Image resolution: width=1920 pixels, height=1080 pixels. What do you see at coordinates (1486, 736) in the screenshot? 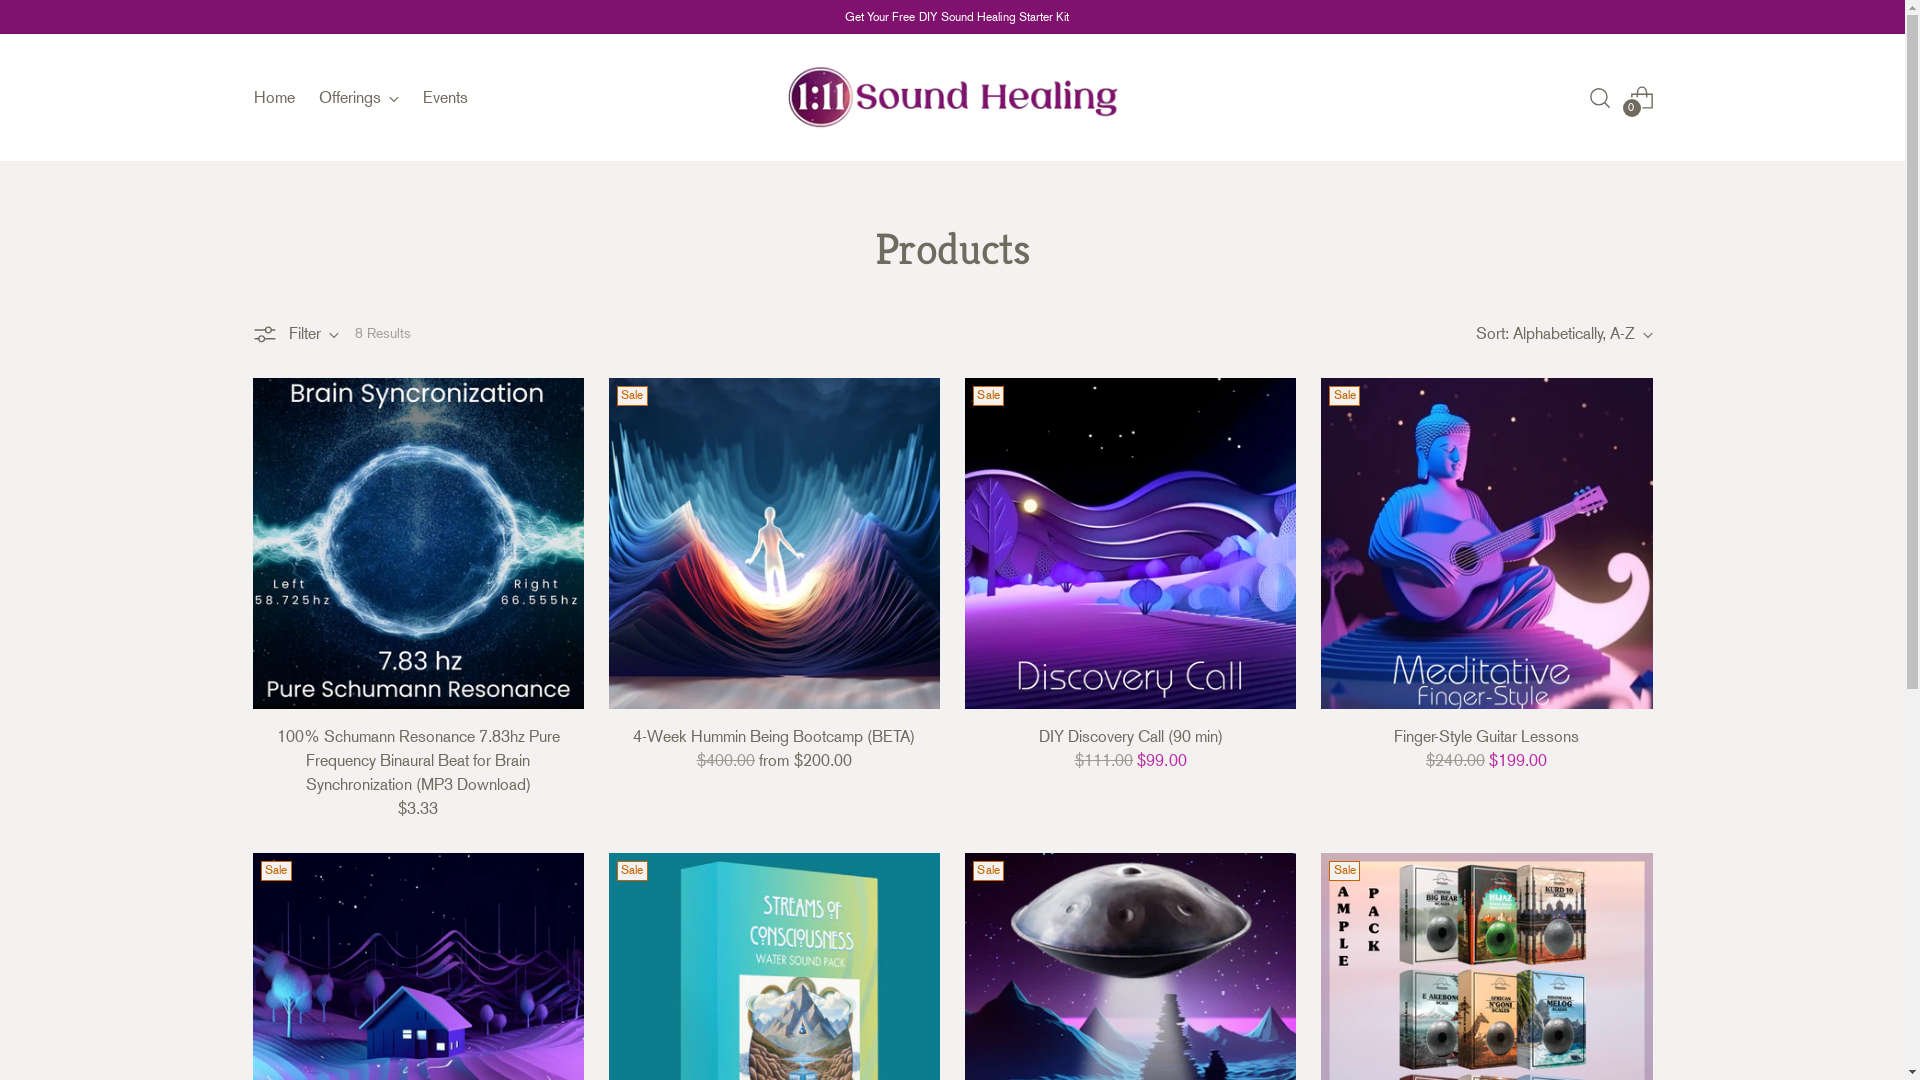
I see `Finger-Style Guitar Lessons` at bounding box center [1486, 736].